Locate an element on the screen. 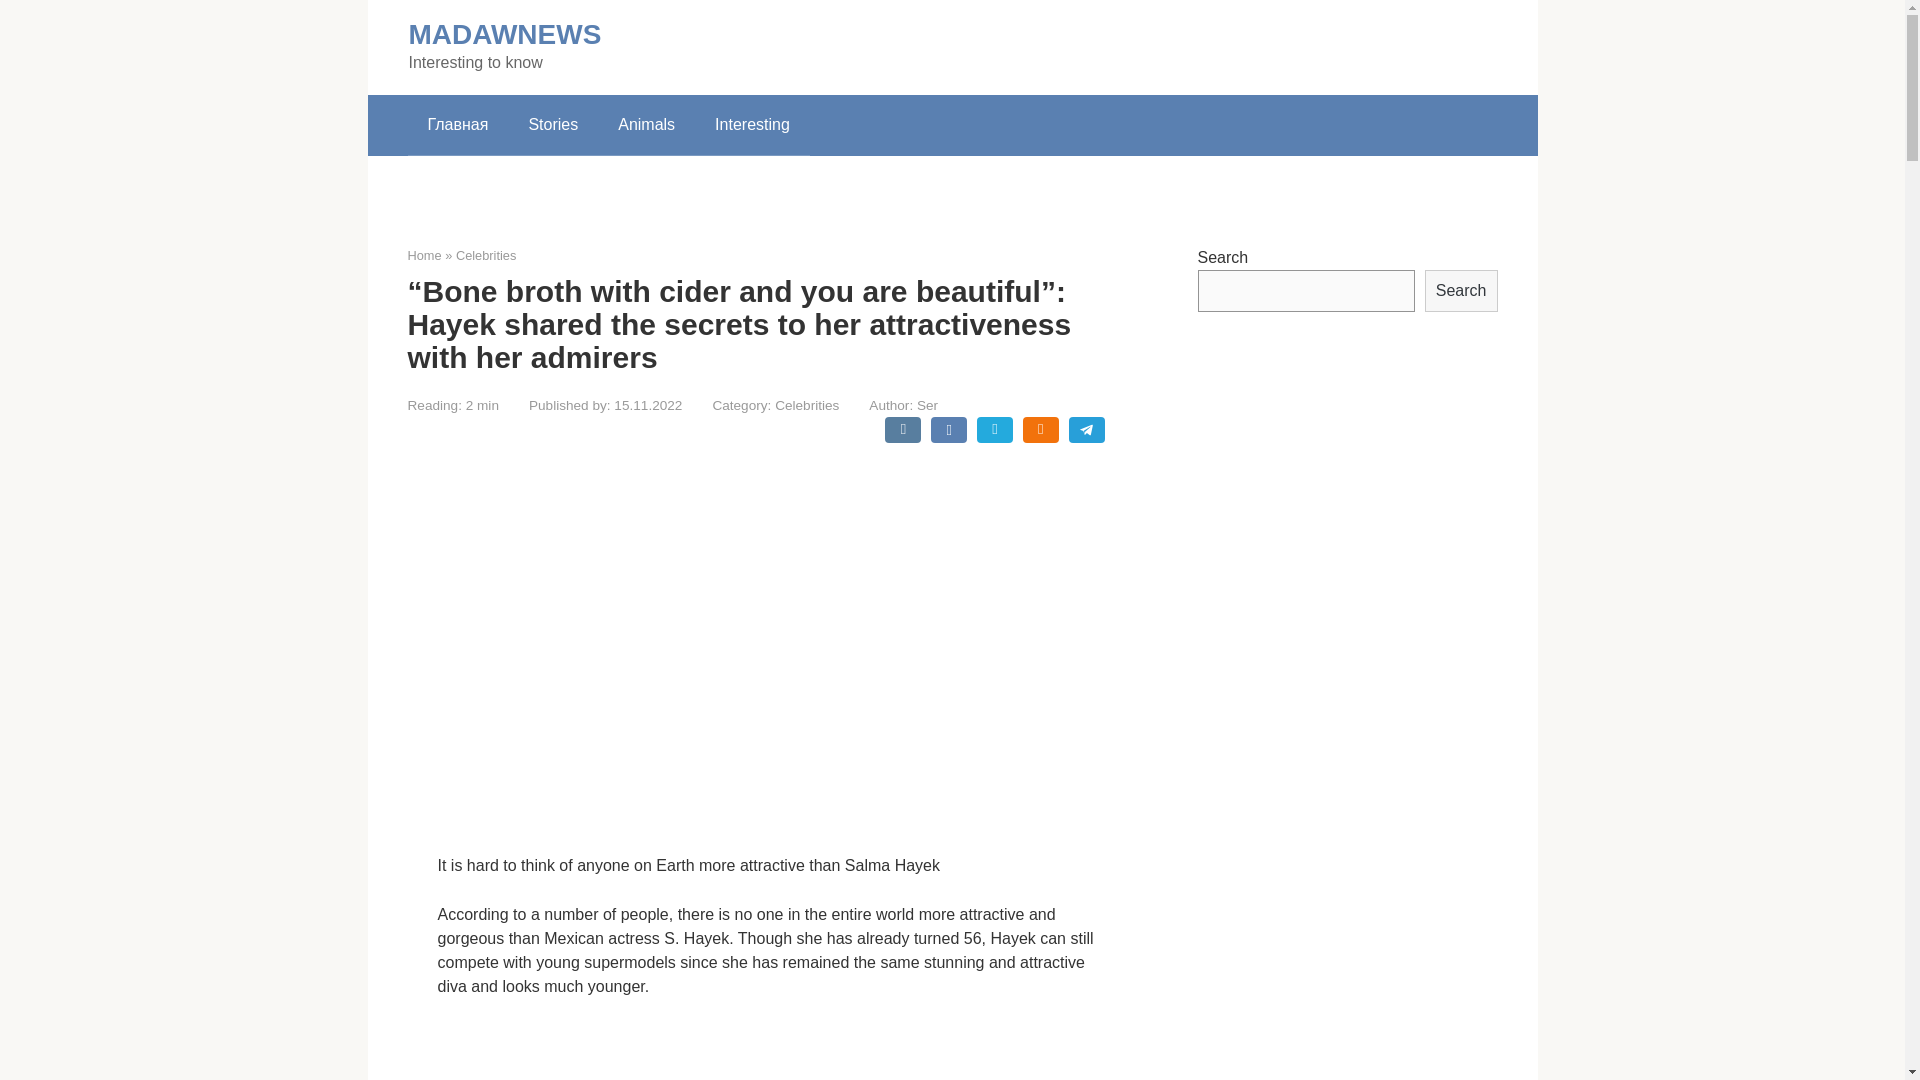 The width and height of the screenshot is (1920, 1080). Home is located at coordinates (424, 256).